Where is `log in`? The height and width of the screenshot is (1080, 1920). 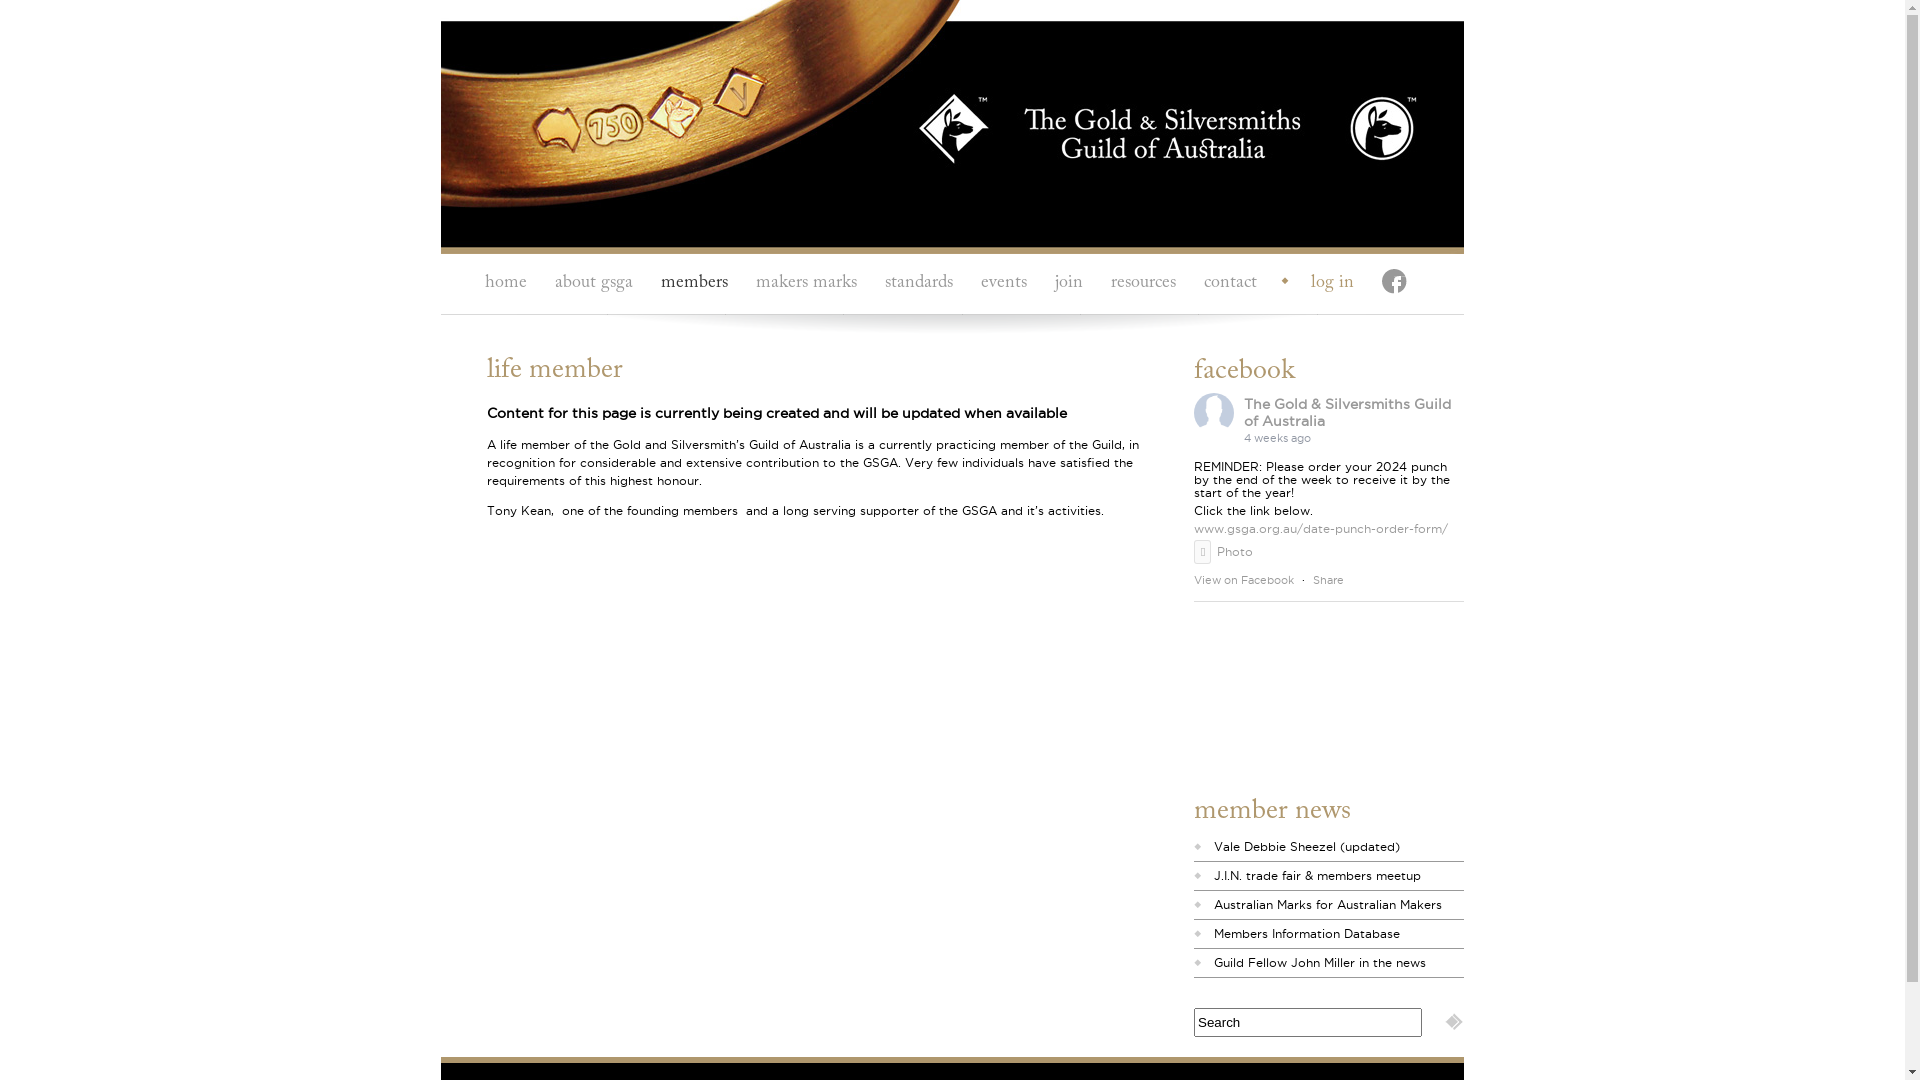
log in is located at coordinates (1322, 284).